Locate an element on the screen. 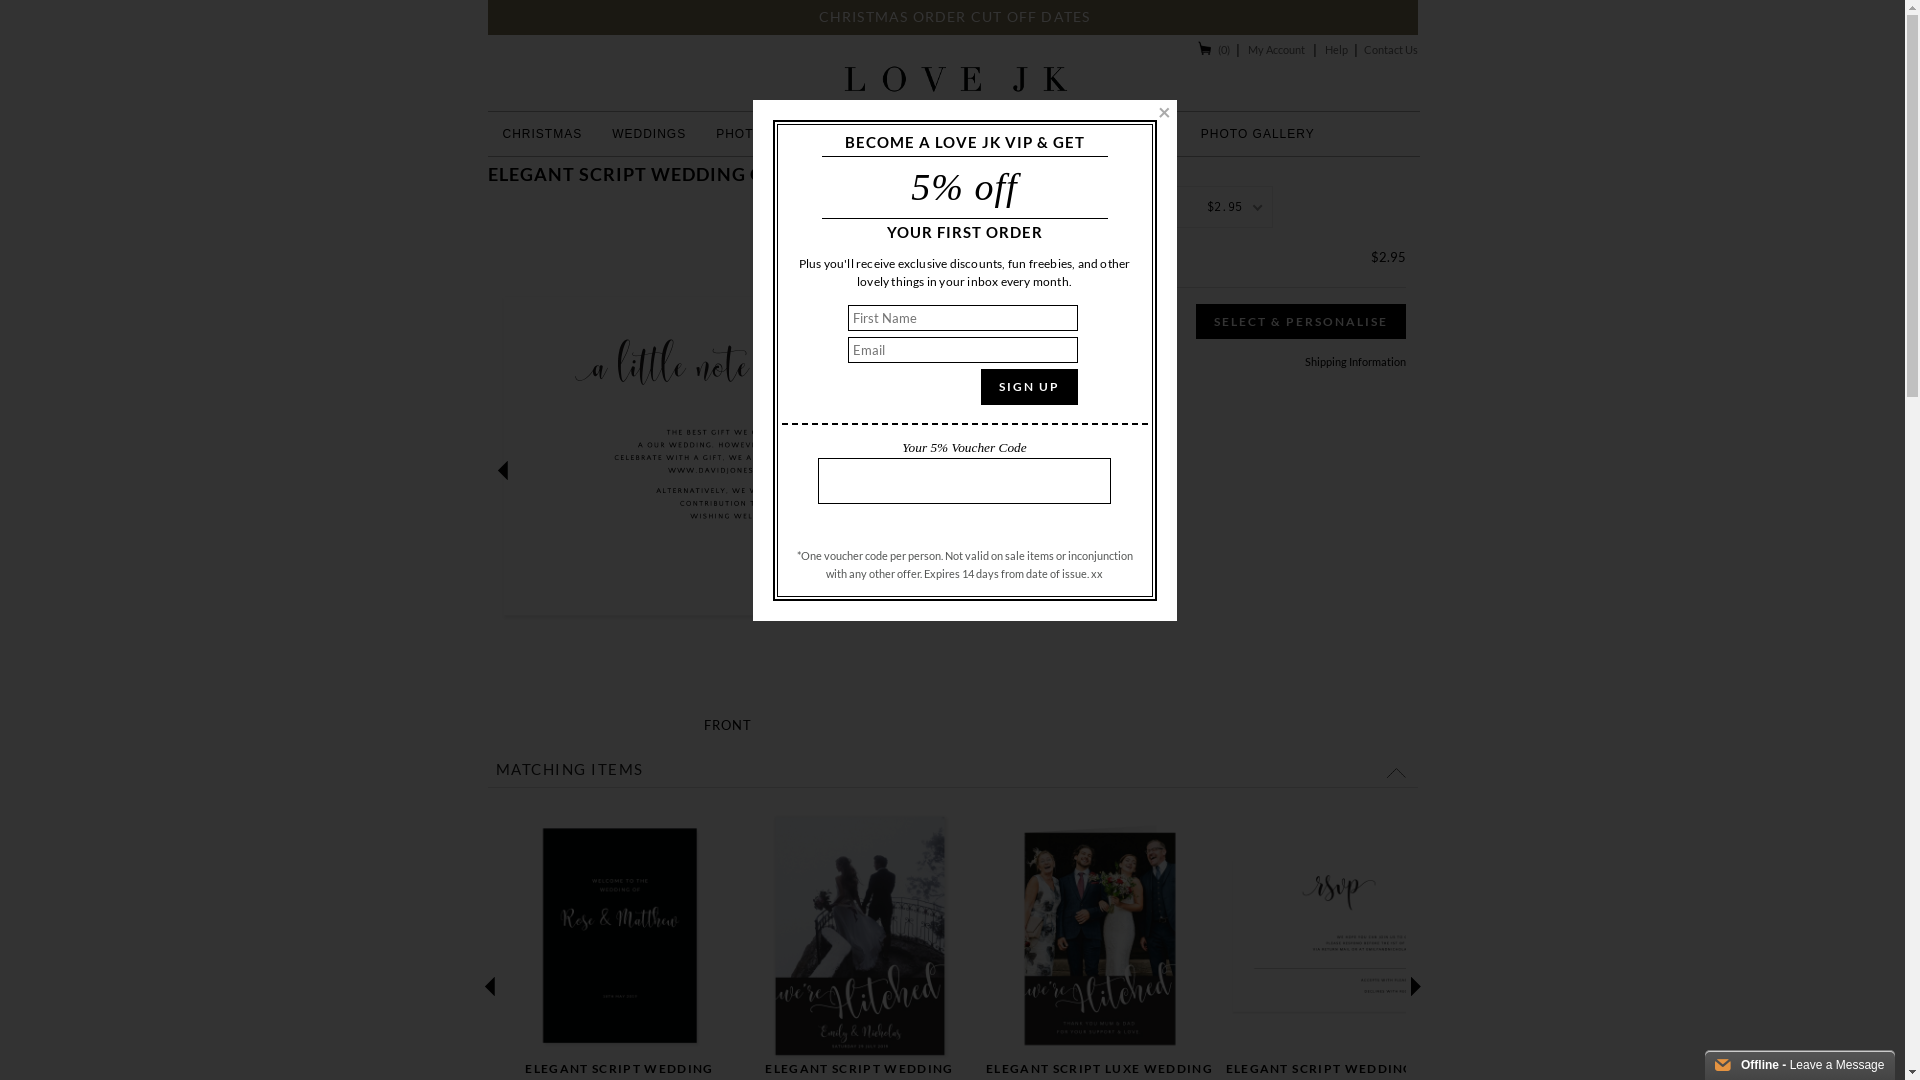 The height and width of the screenshot is (1080, 1920). SELECT & PERSONALISE is located at coordinates (1301, 322).